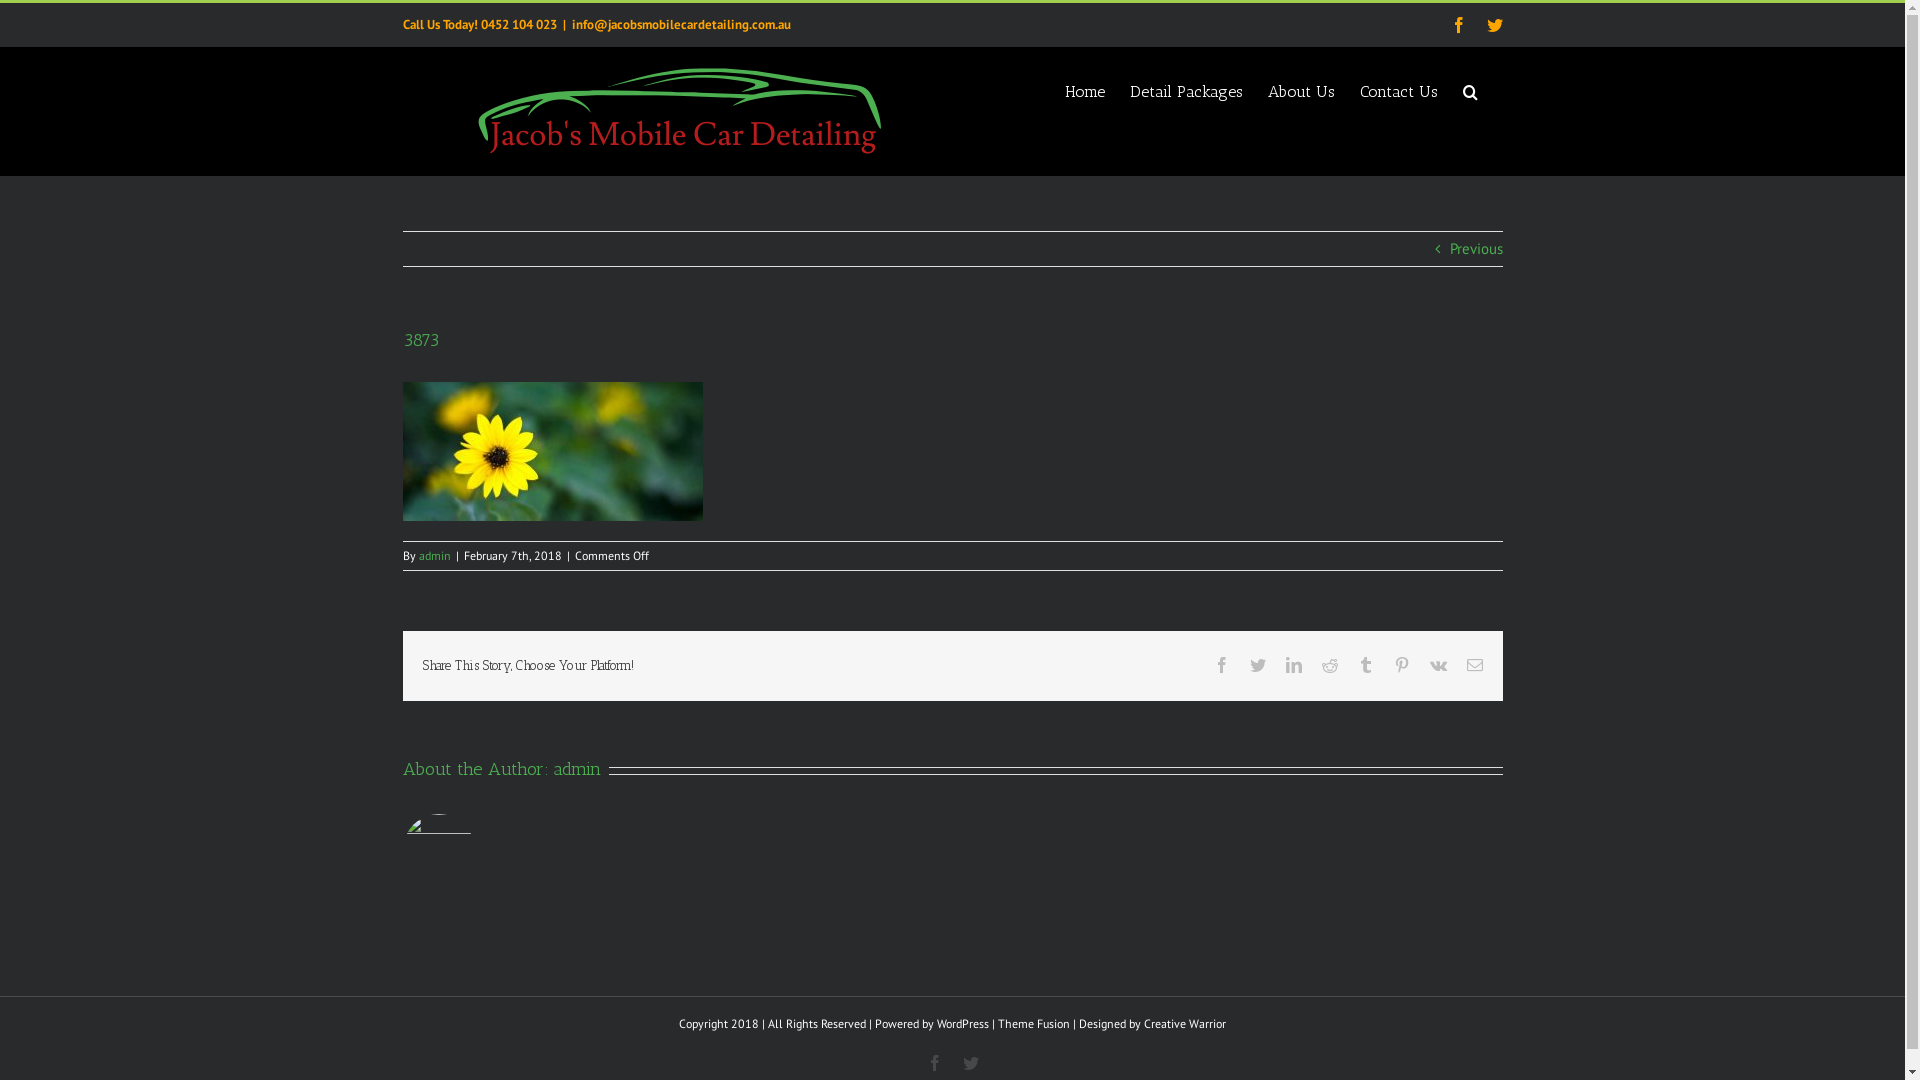 This screenshot has height=1080, width=1920. Describe the element at coordinates (1034, 1024) in the screenshot. I see `Theme Fusion` at that location.